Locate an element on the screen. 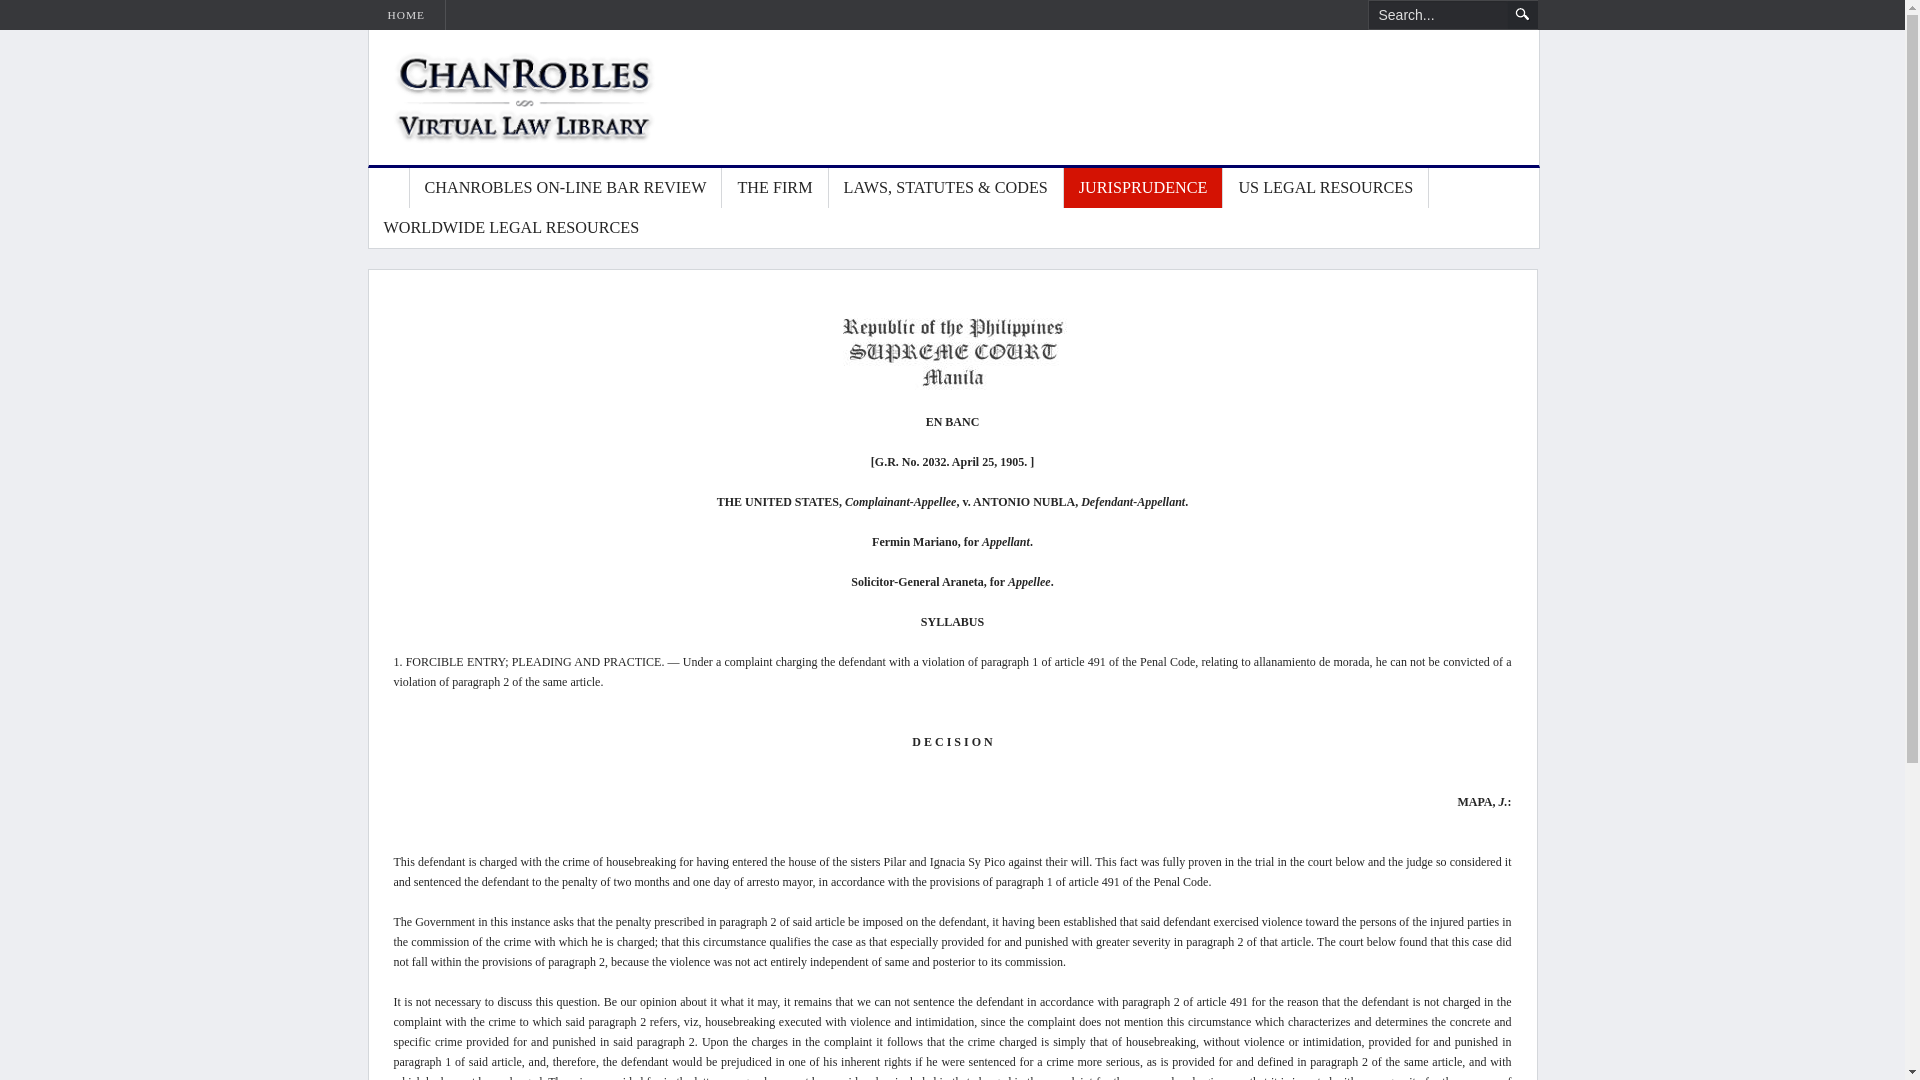  HOME is located at coordinates (406, 15).